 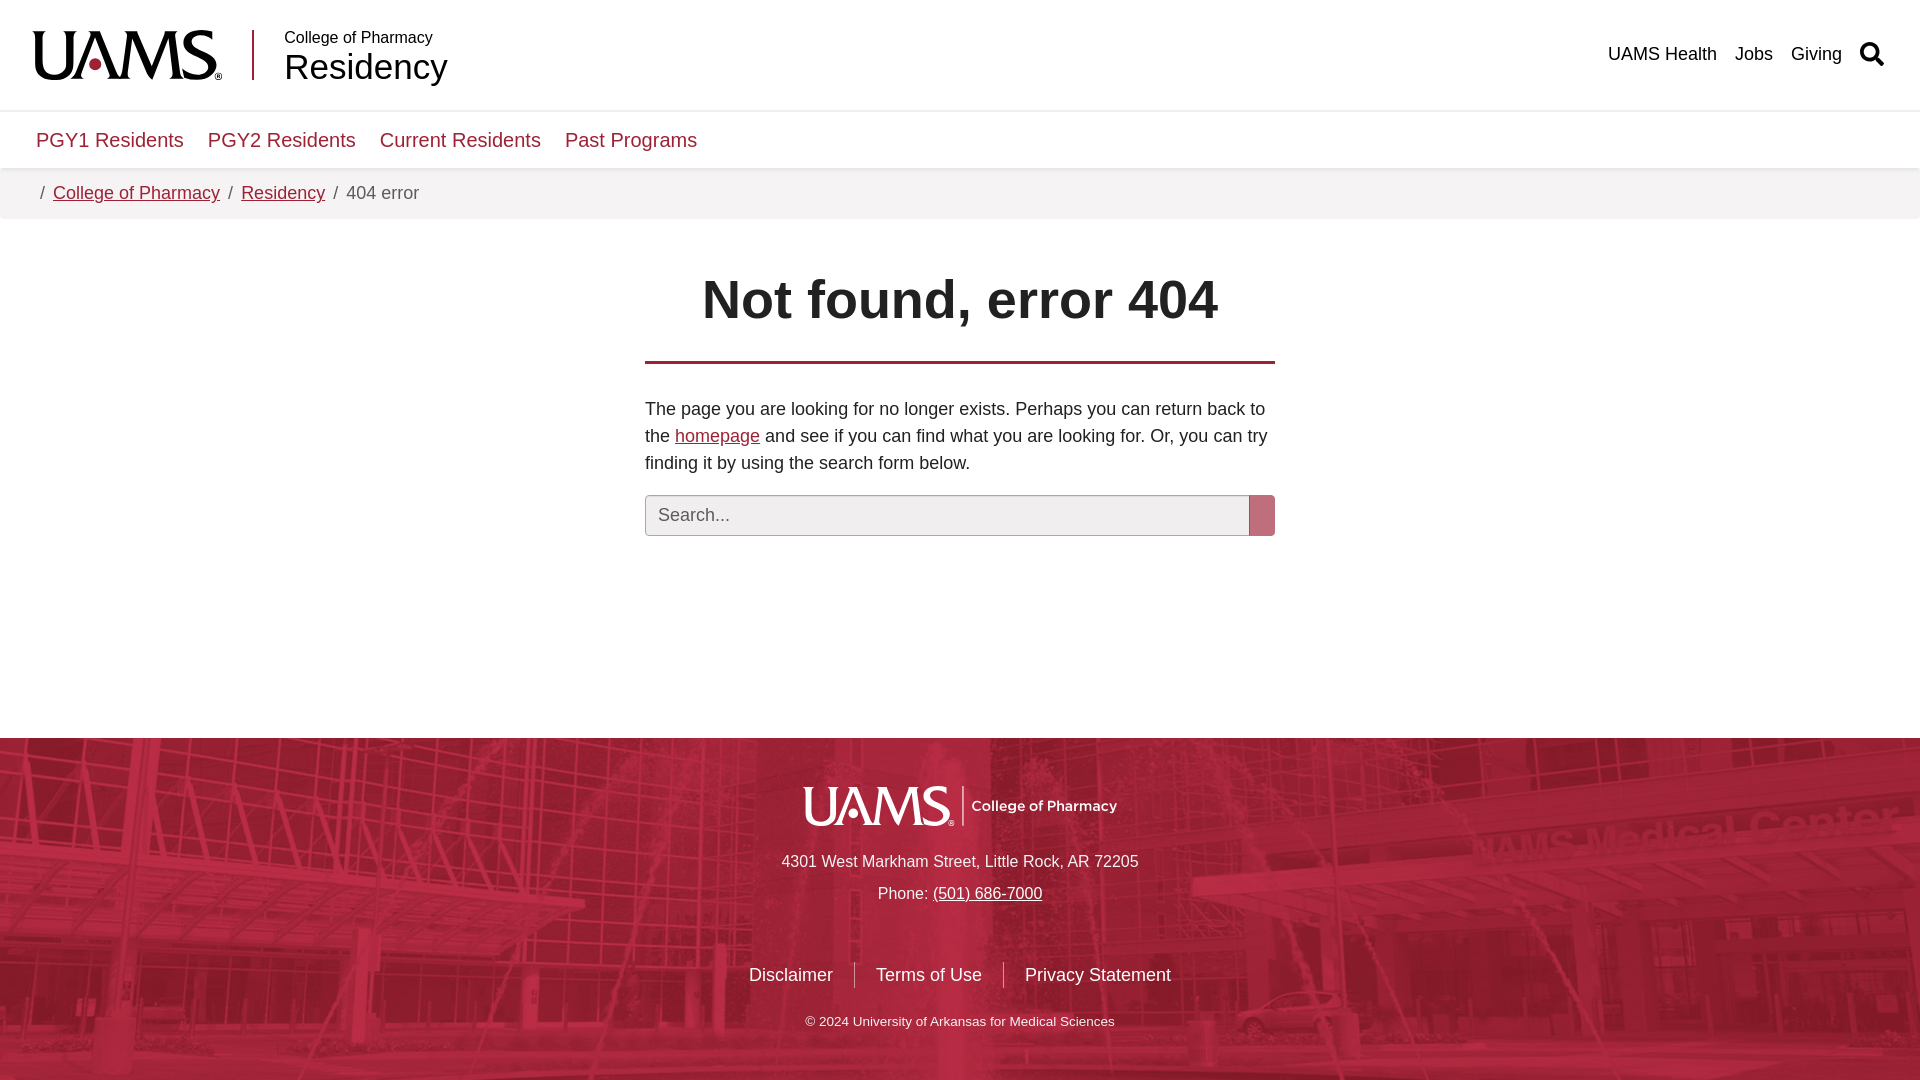 What do you see at coordinates (1872, 54) in the screenshot?
I see `Toggle Search` at bounding box center [1872, 54].